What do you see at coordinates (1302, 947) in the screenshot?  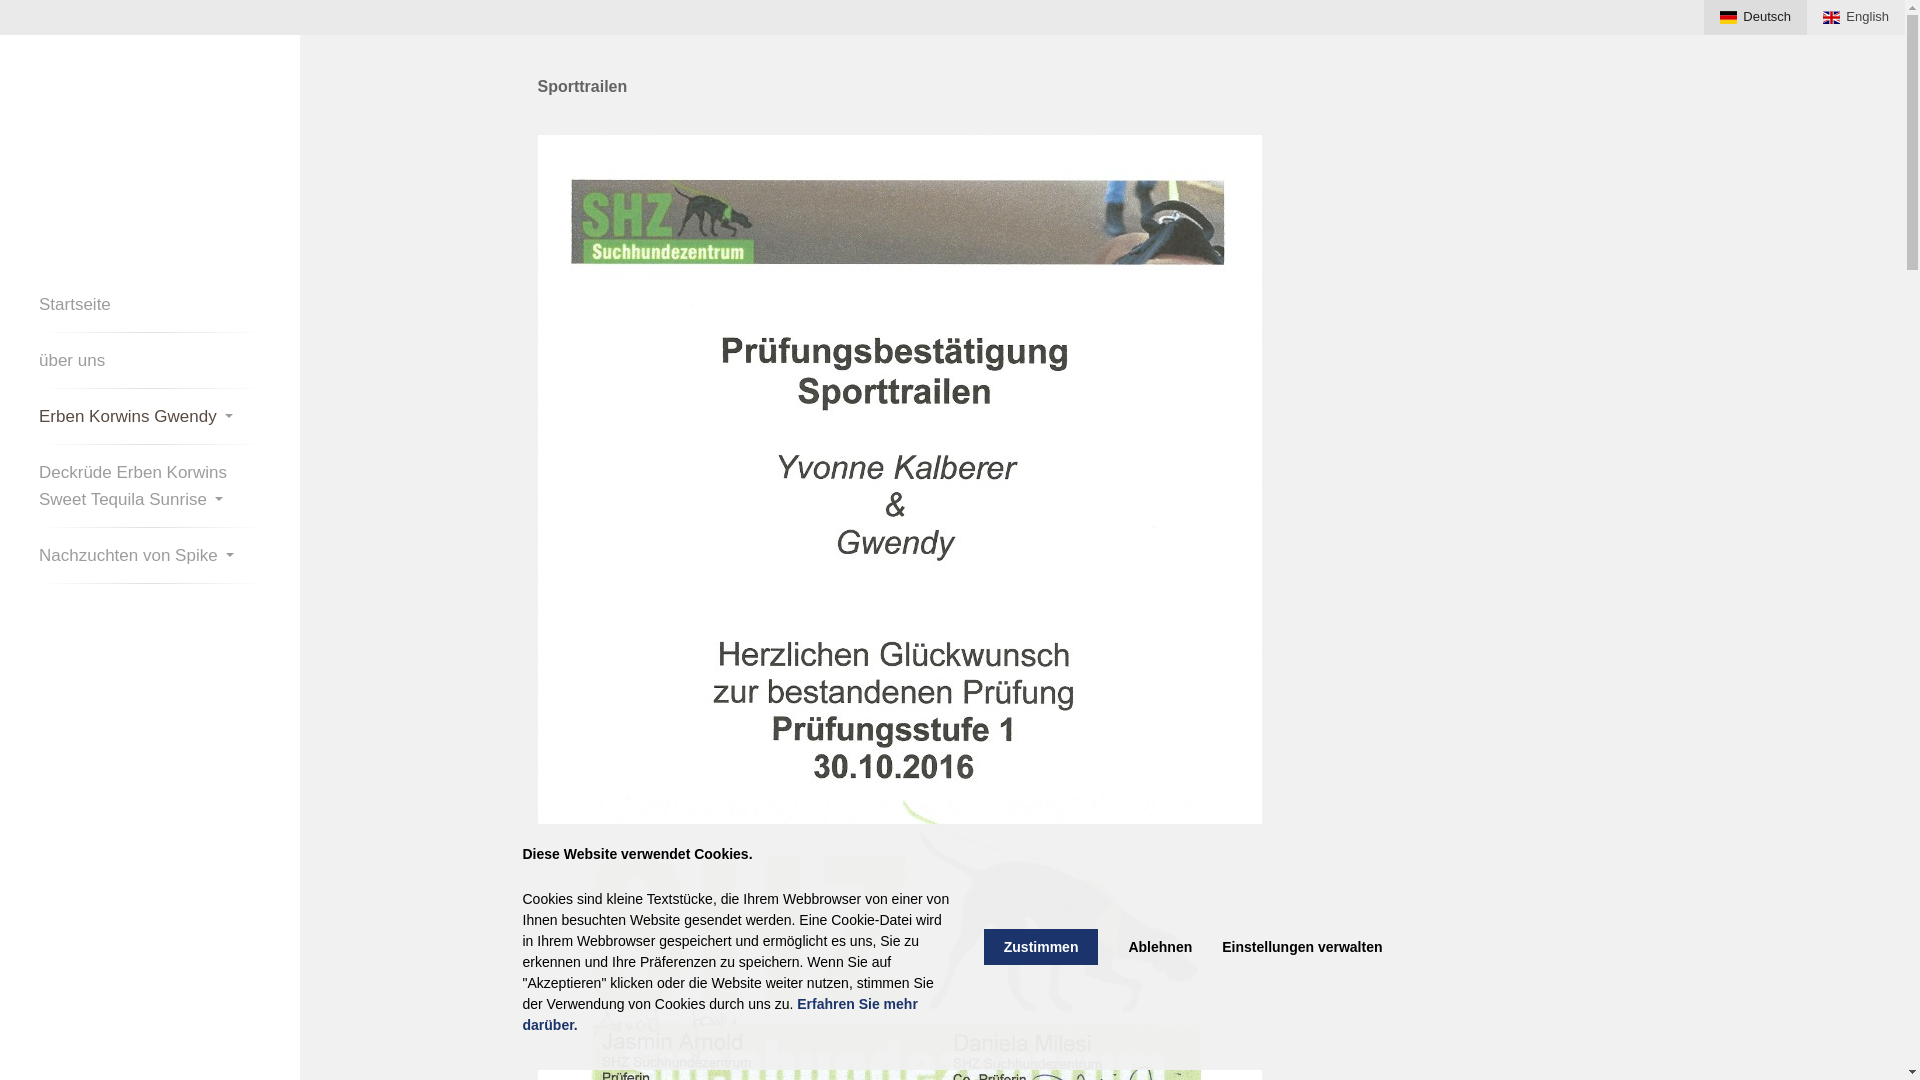 I see `Einstellungen verwalten` at bounding box center [1302, 947].